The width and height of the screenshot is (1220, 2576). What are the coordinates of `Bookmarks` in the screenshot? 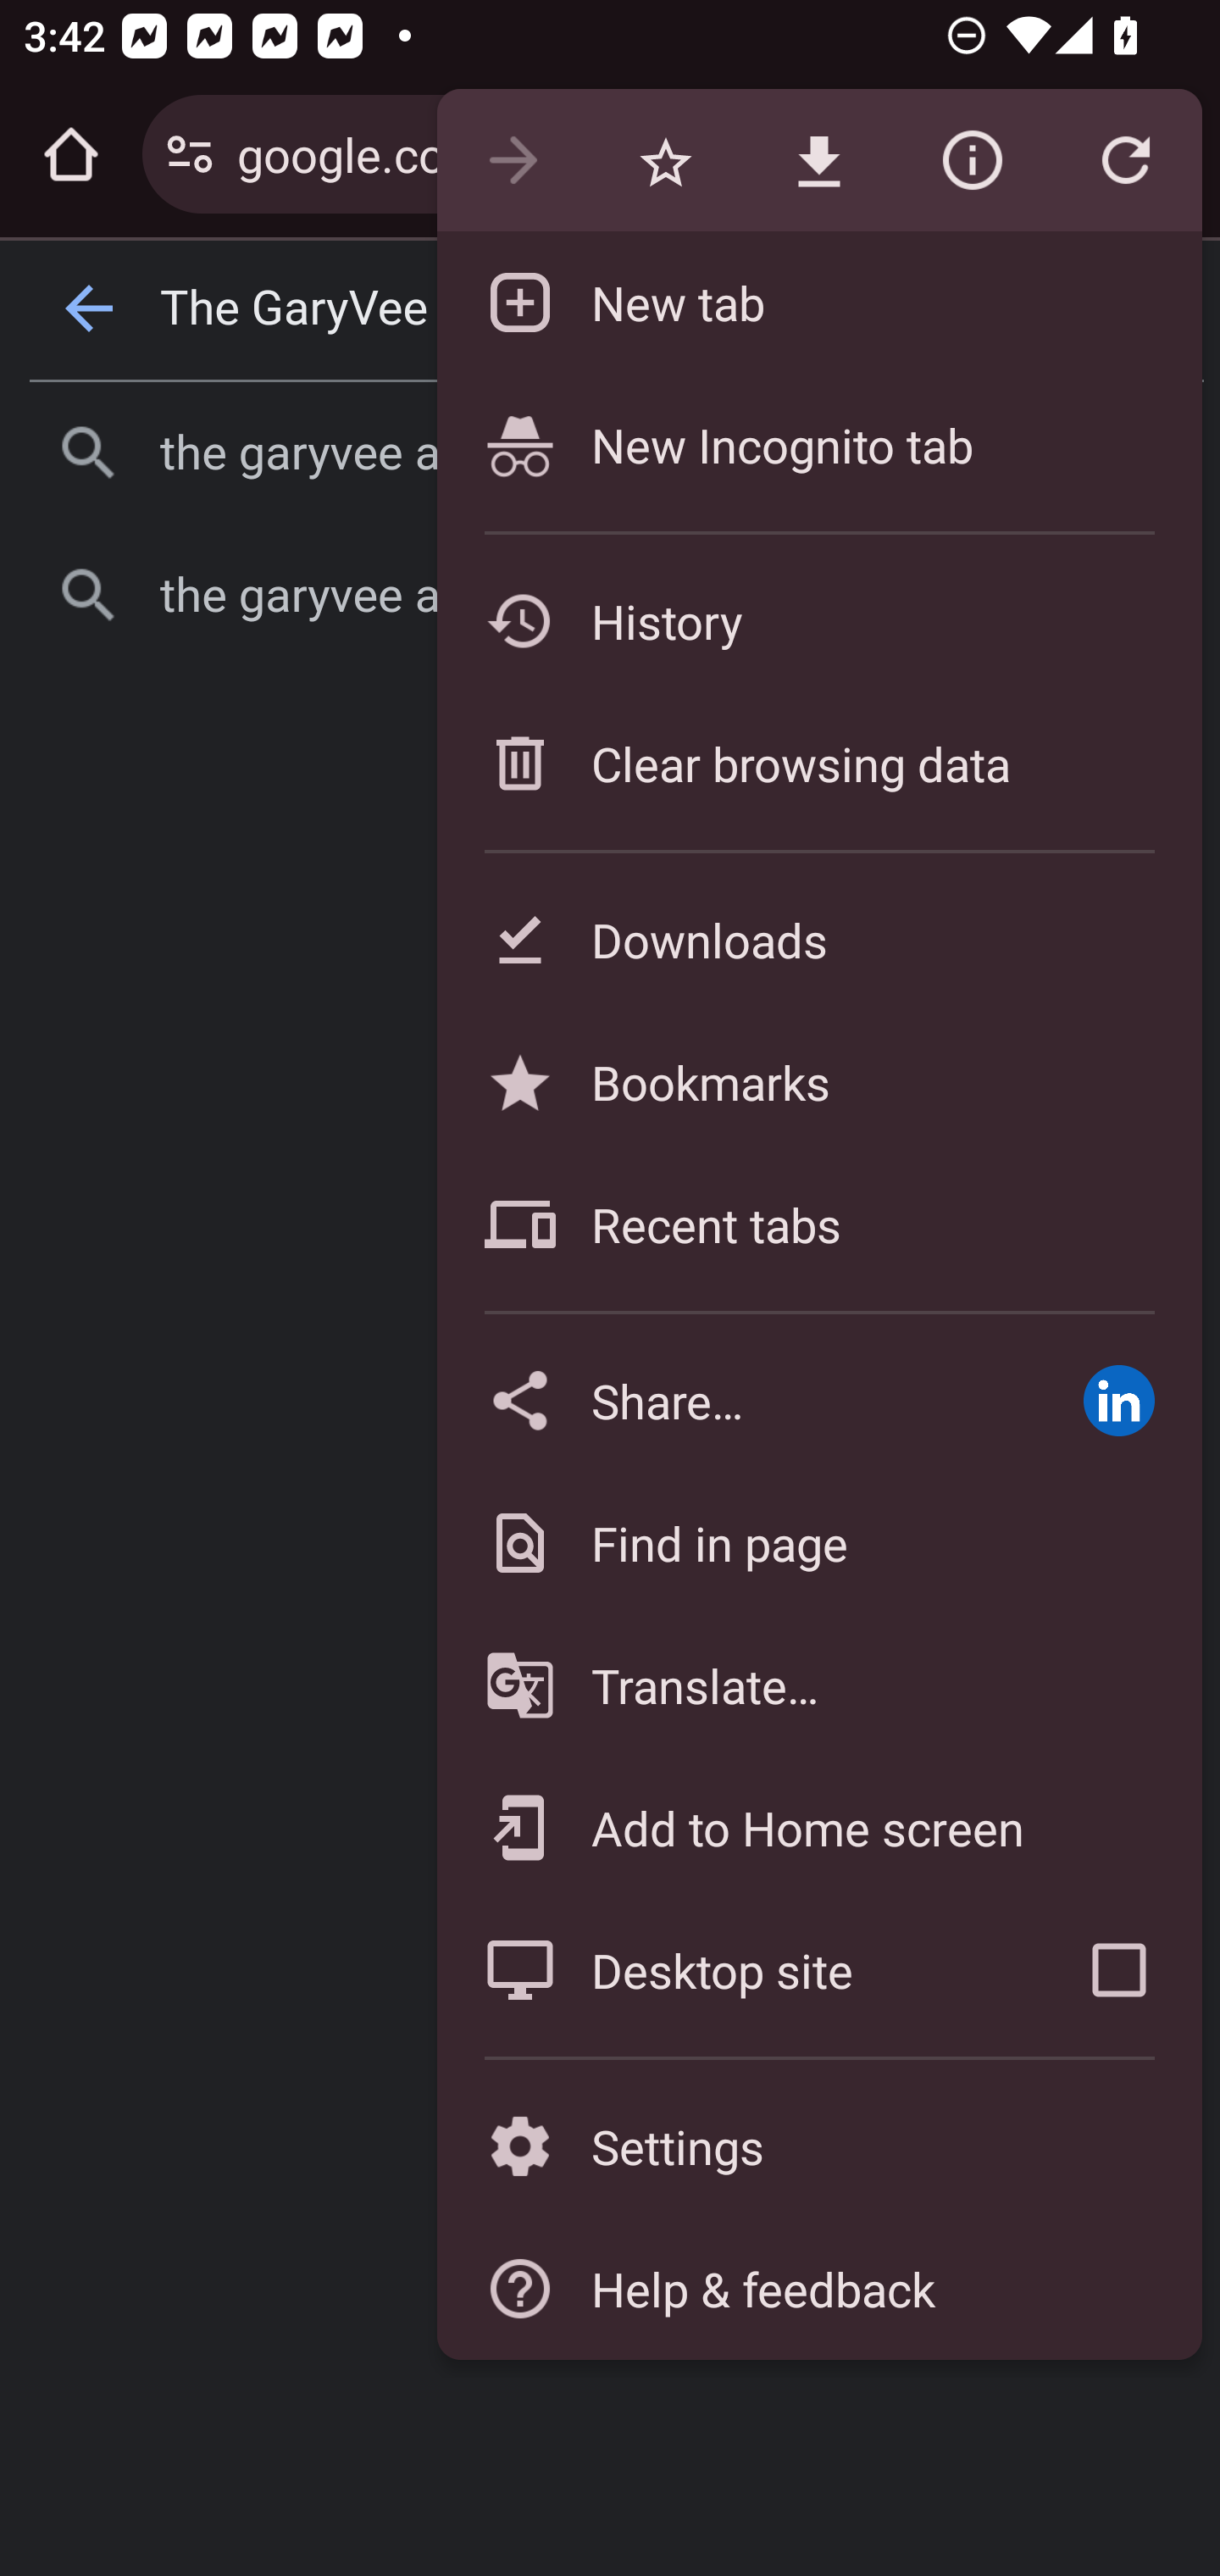 It's located at (818, 1081).